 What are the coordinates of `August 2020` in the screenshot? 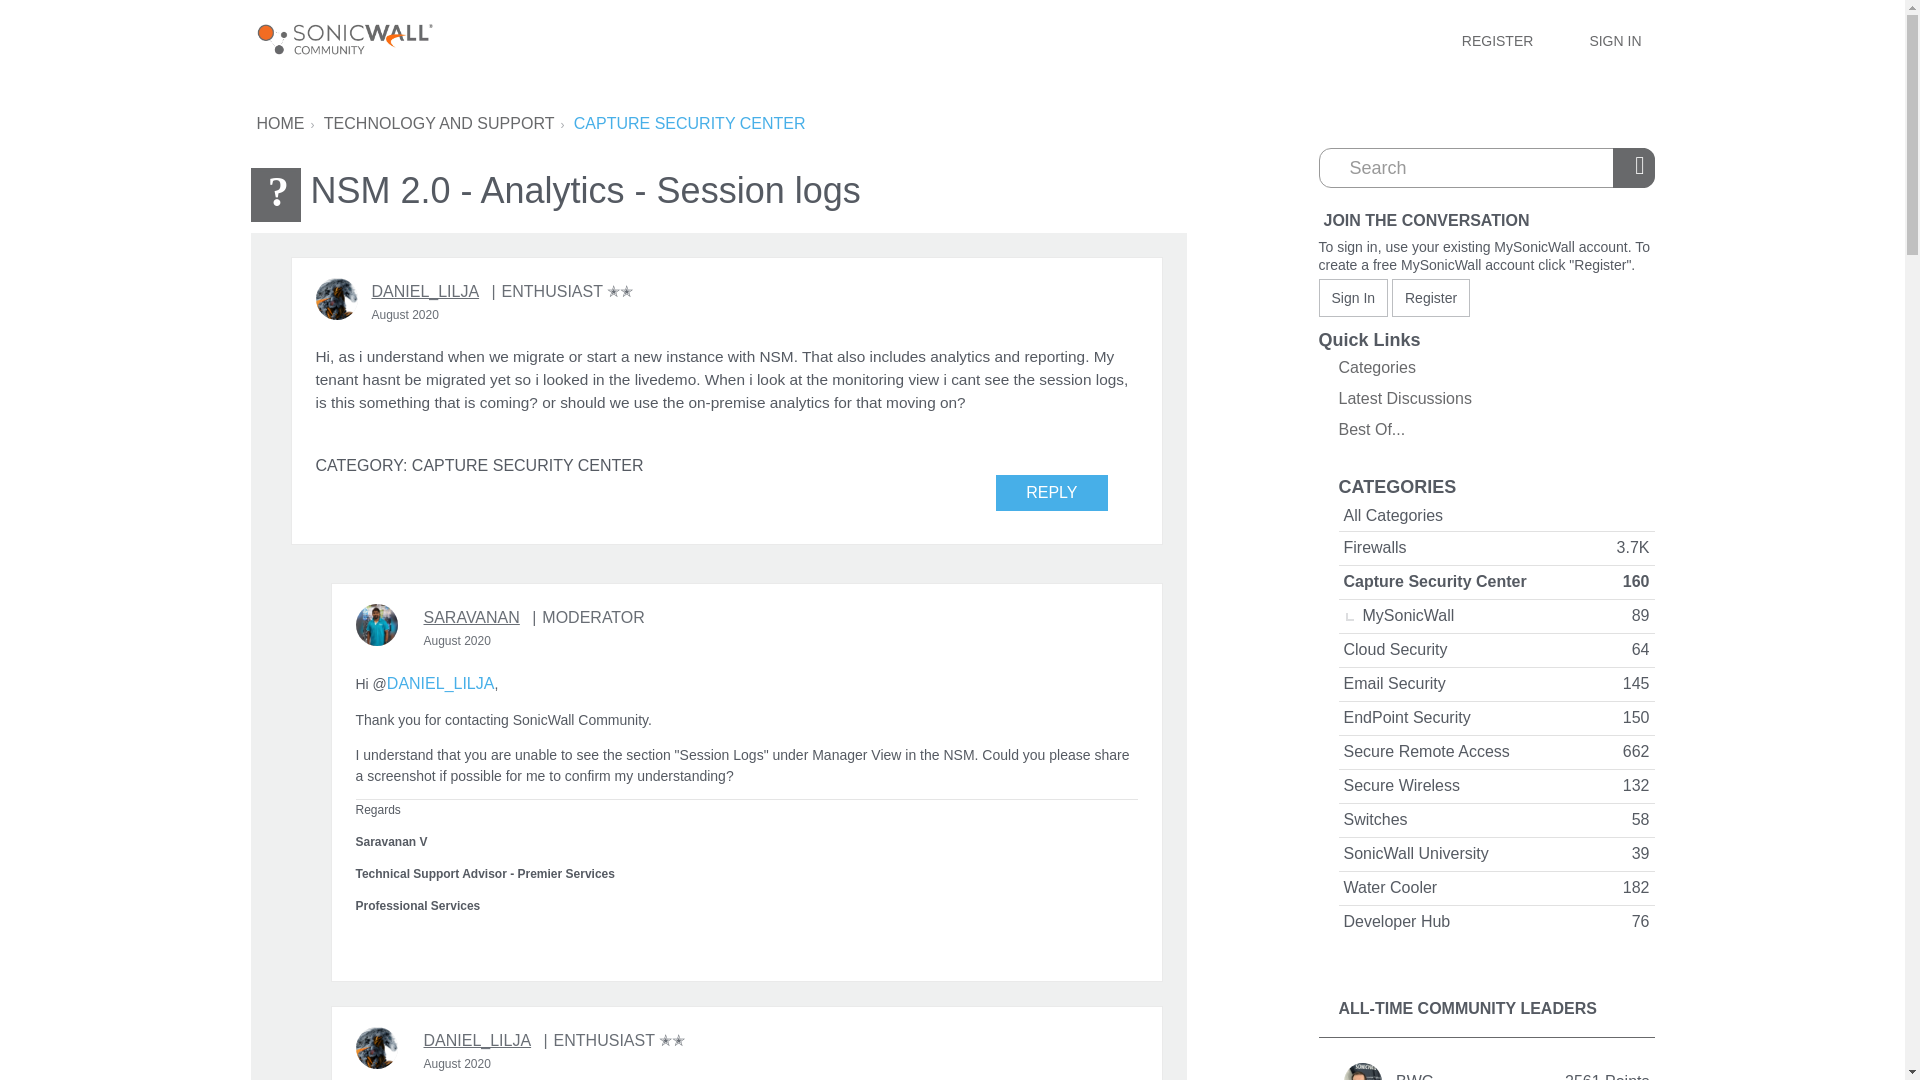 It's located at (406, 314).